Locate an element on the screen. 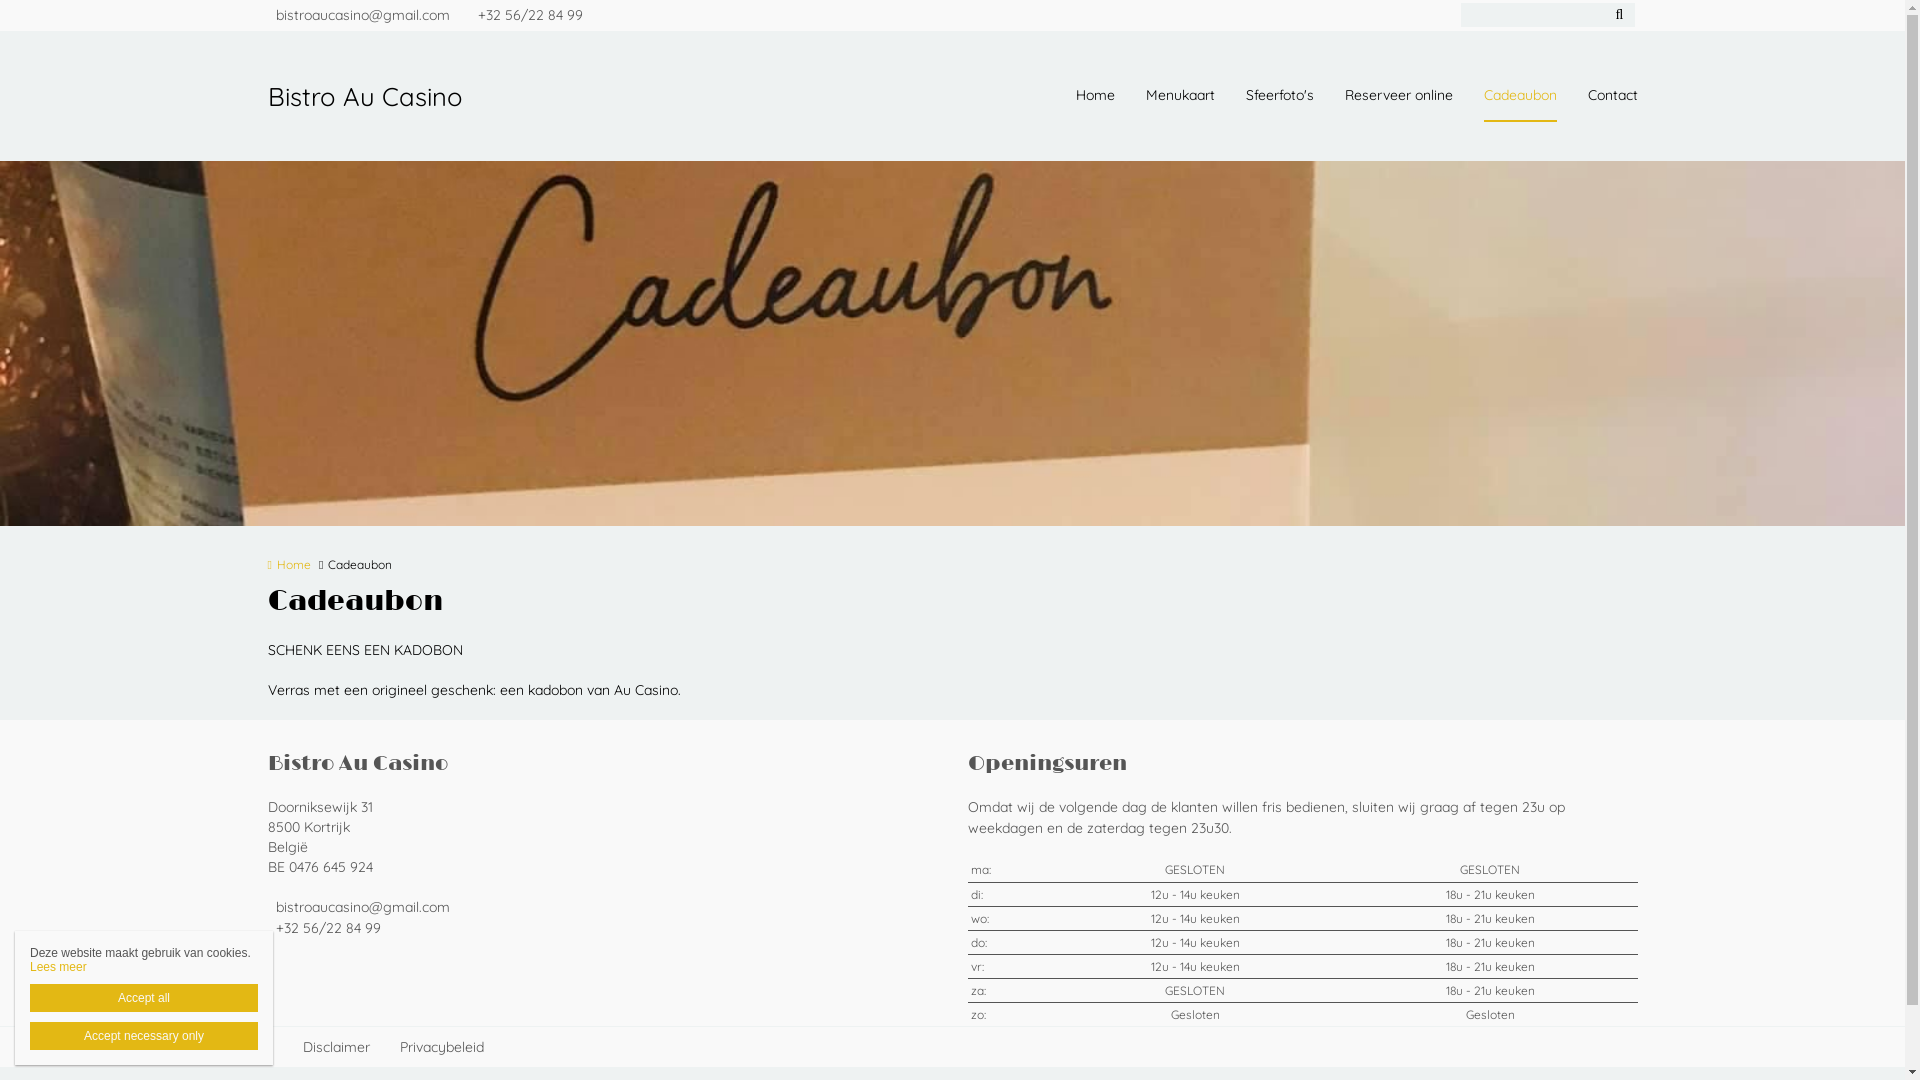 This screenshot has width=1920, height=1080. bistroaucasino@gmail.com is located at coordinates (364, 16).